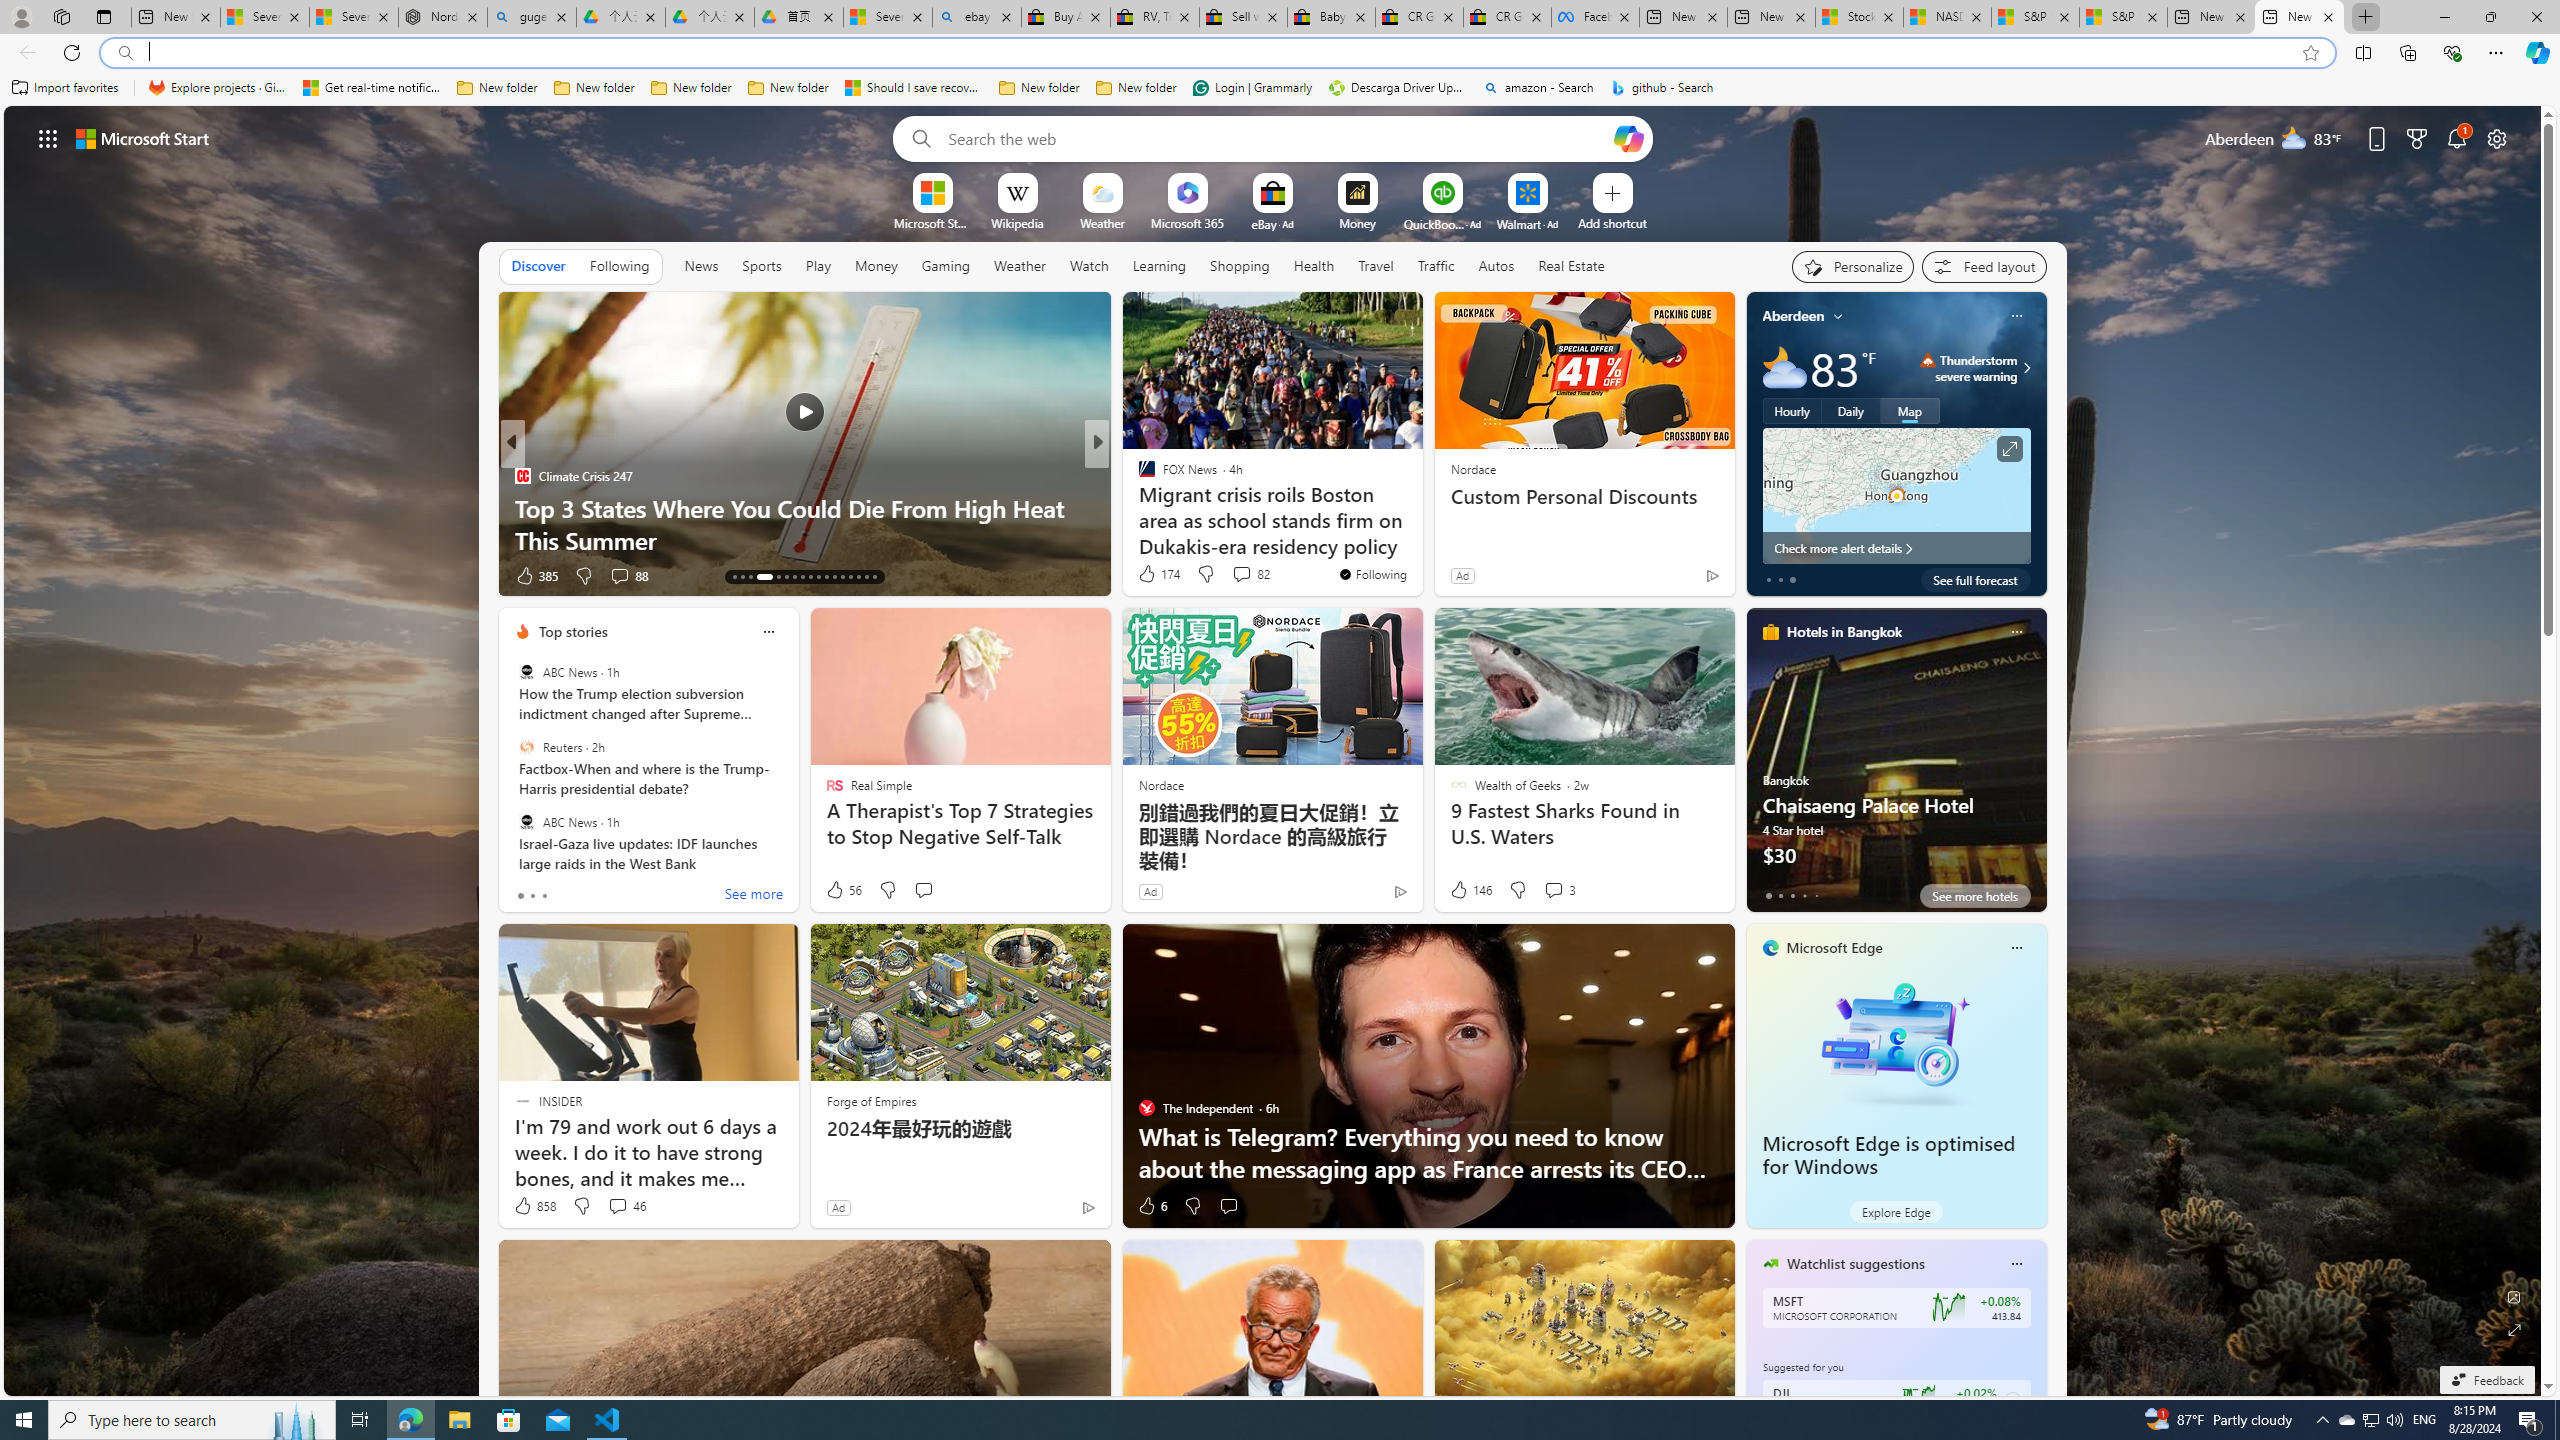 This screenshot has height=1440, width=2560. What do you see at coordinates (874, 577) in the screenshot?
I see `AutomationID: tab-29` at bounding box center [874, 577].